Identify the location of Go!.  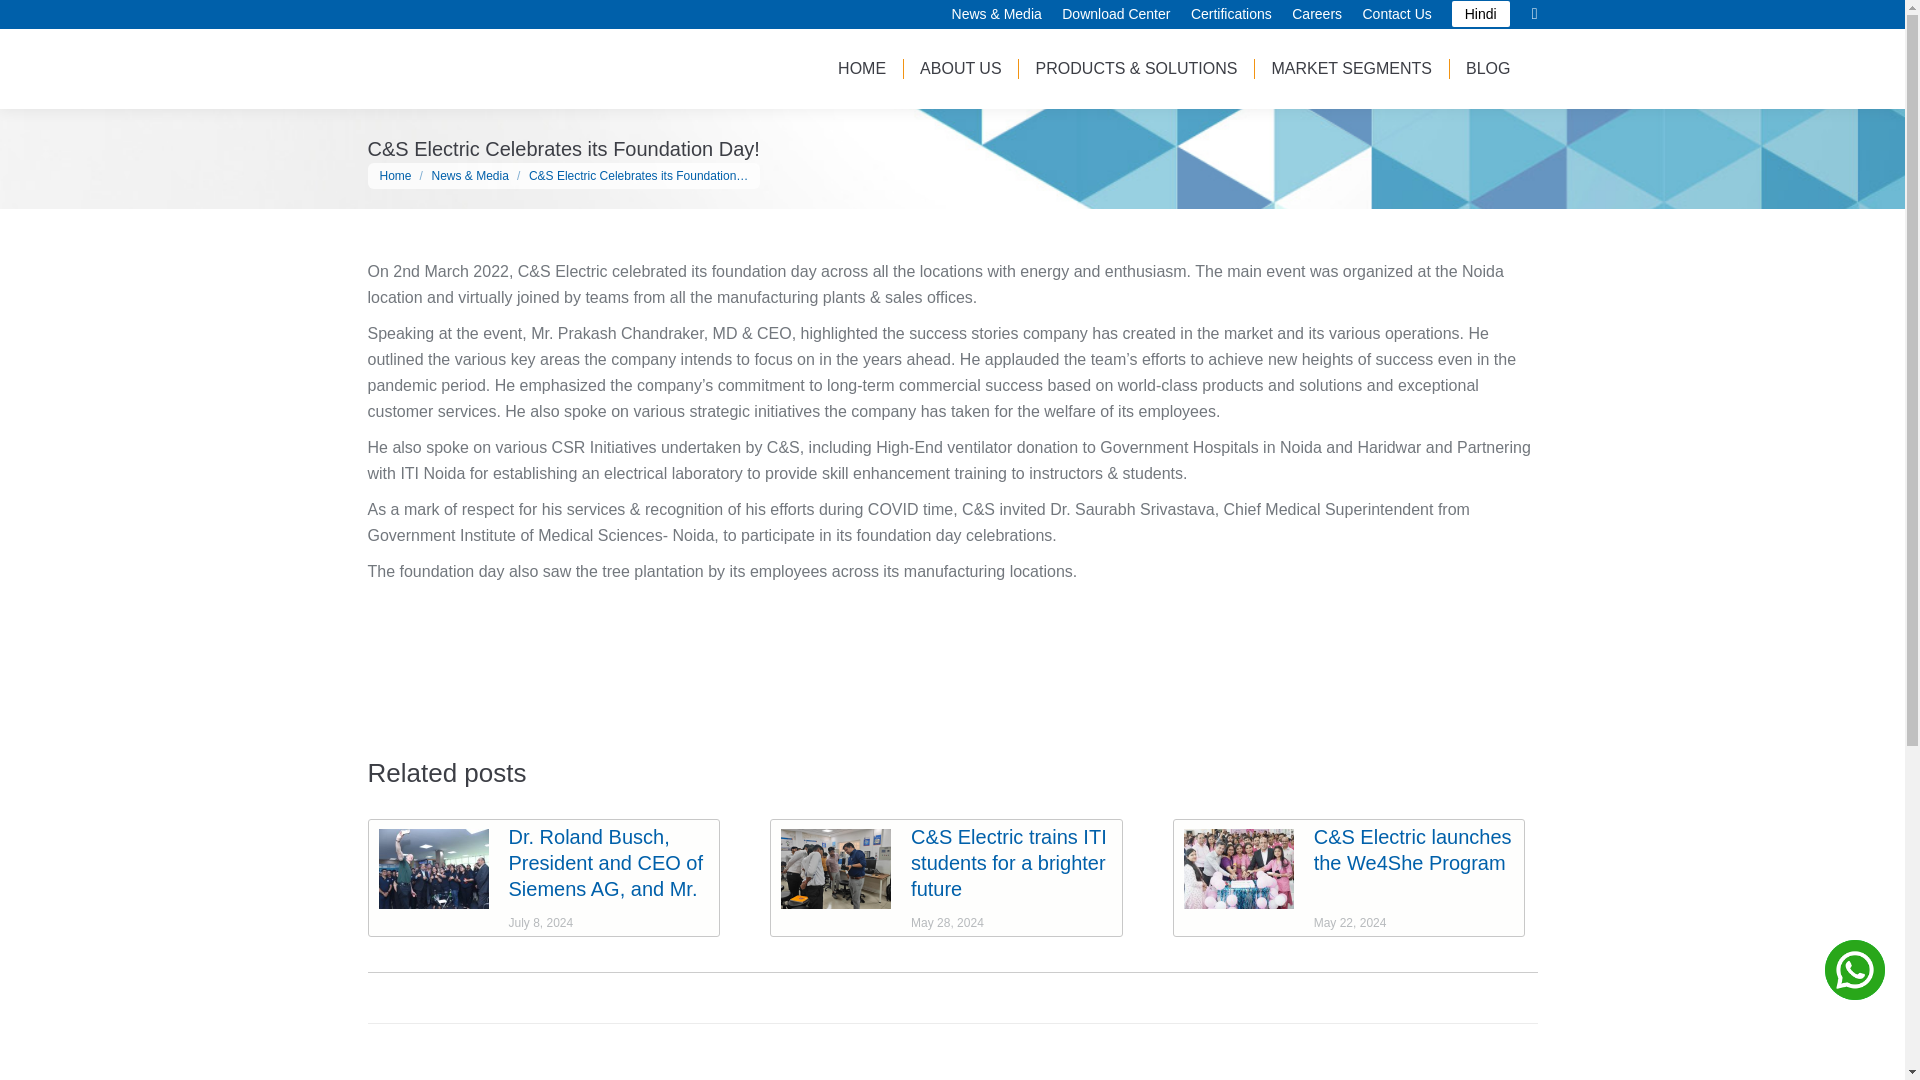
(32, 22).